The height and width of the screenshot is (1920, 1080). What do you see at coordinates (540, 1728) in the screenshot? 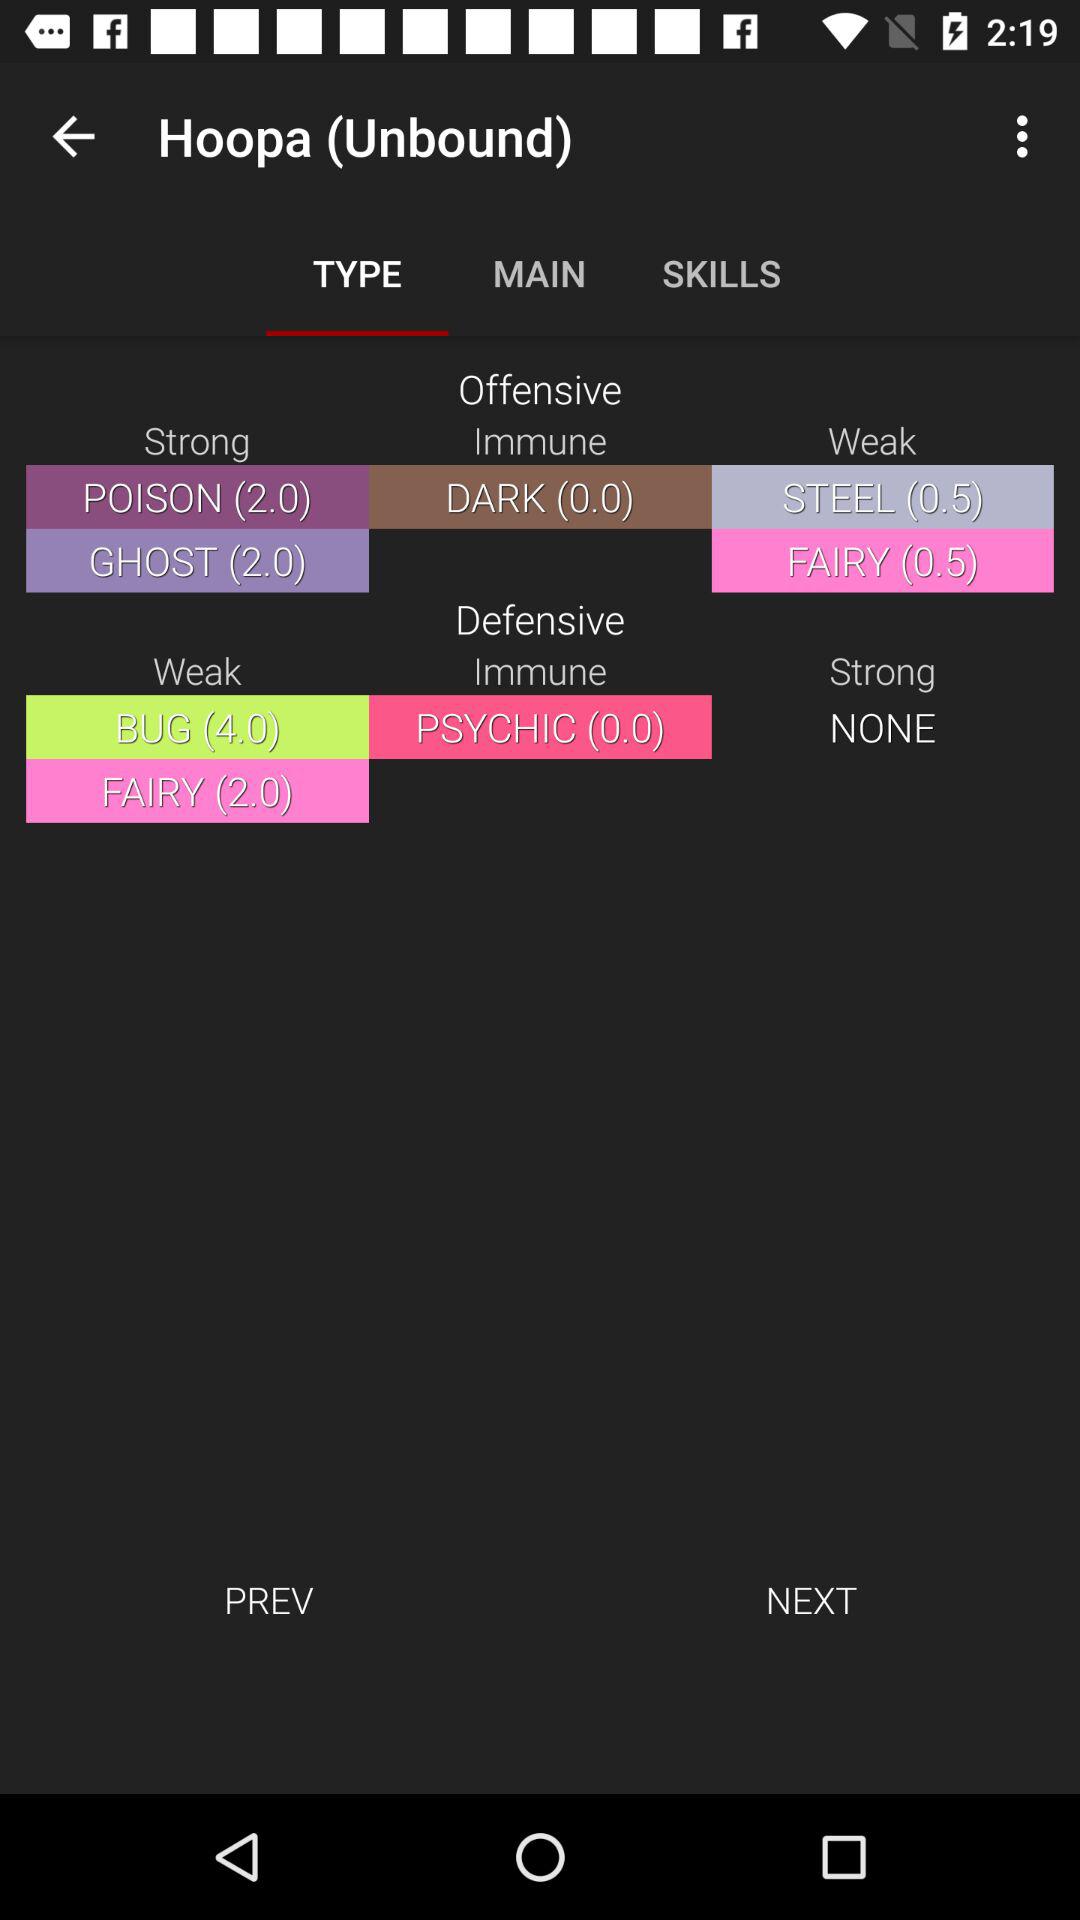
I see `turn on item below the prev item` at bounding box center [540, 1728].